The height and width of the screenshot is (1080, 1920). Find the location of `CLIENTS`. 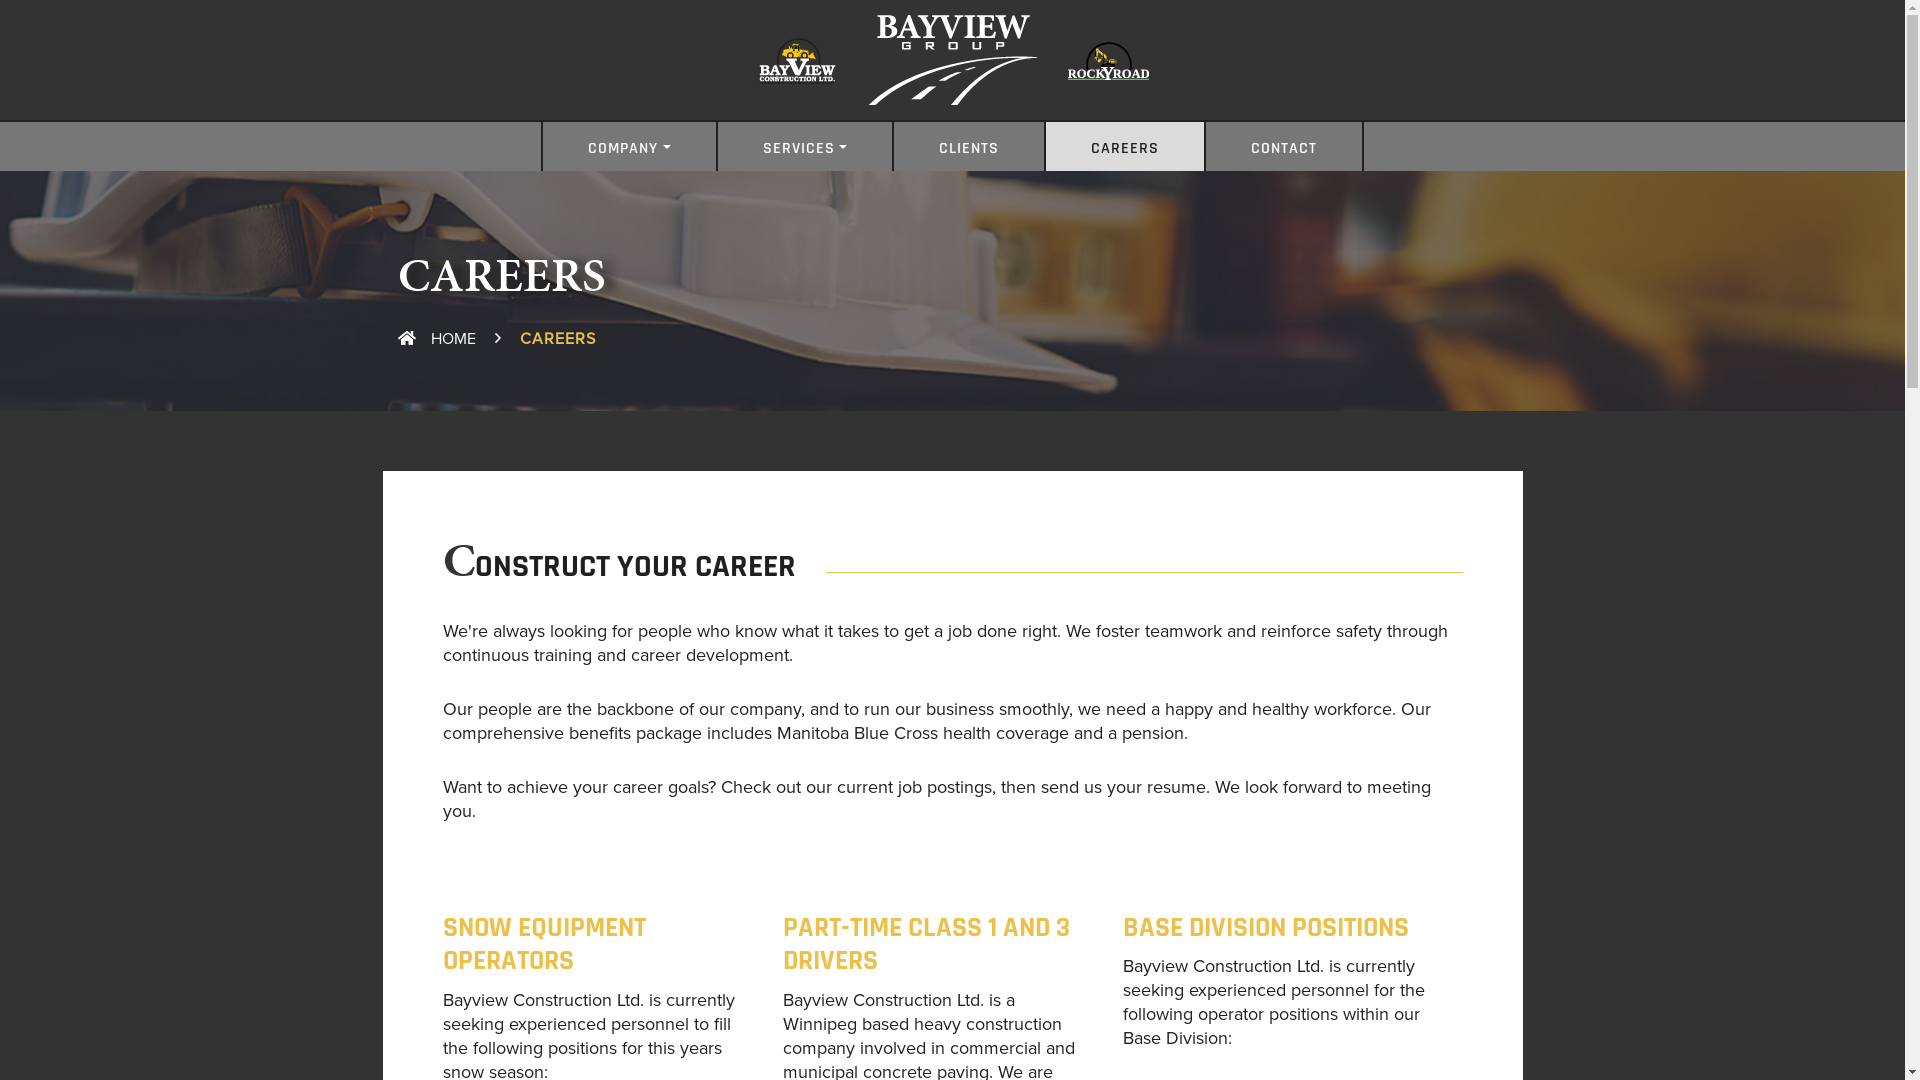

CLIENTS is located at coordinates (969, 146).